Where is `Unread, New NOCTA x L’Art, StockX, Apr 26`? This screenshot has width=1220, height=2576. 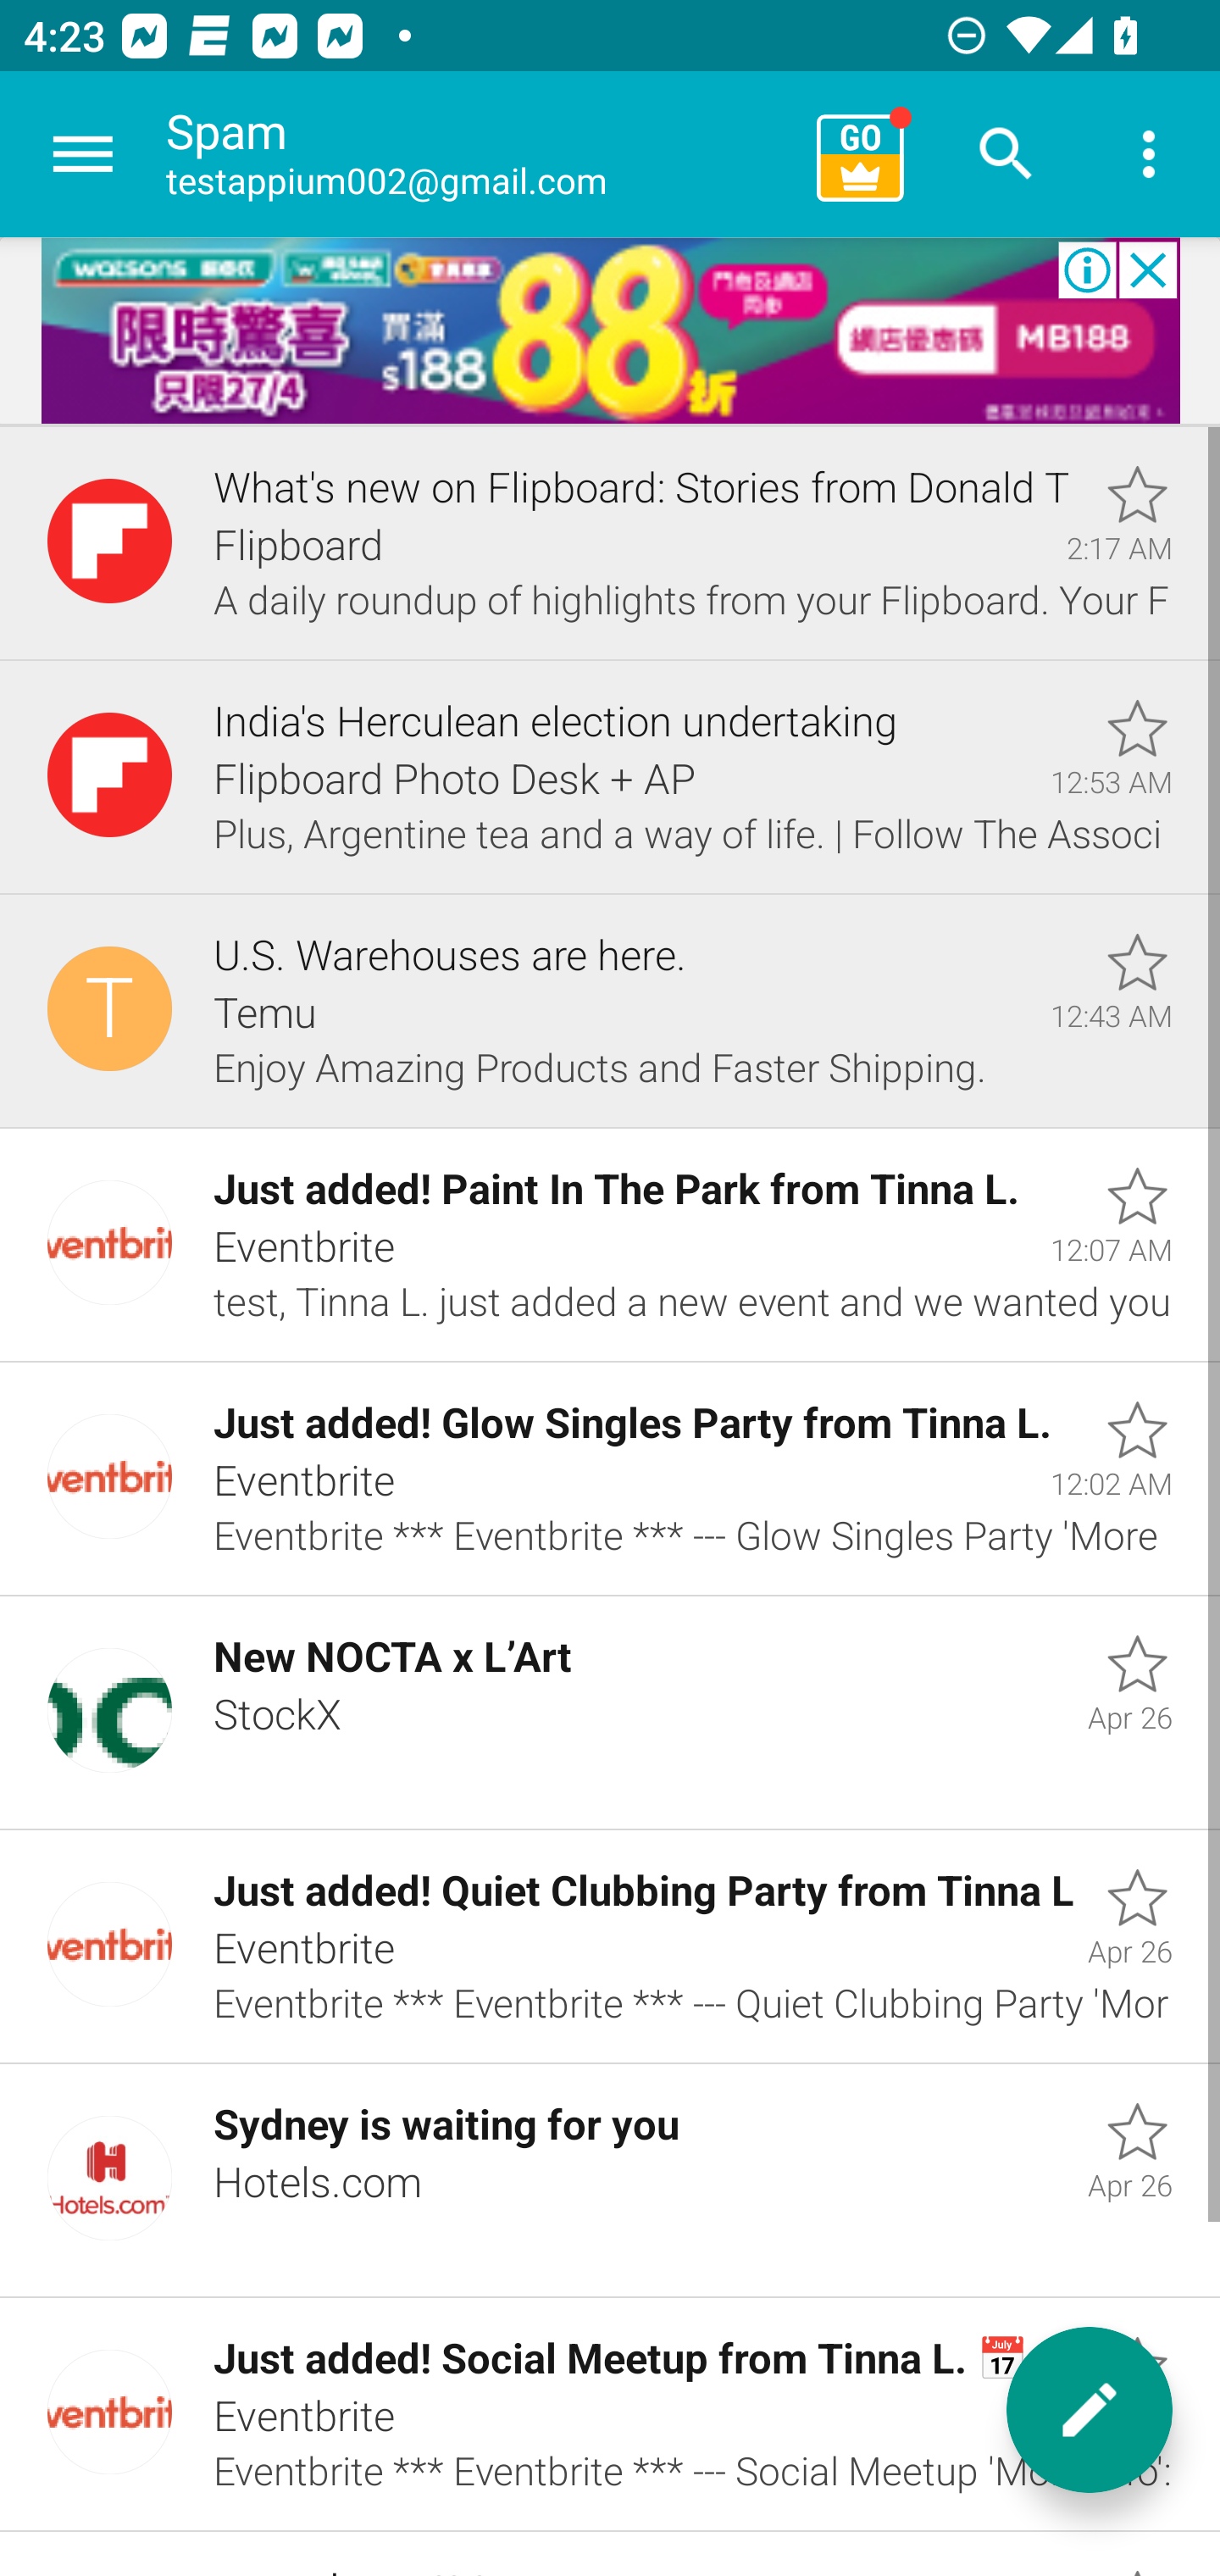 Unread, New NOCTA x L’Art, StockX, Apr 26 is located at coordinates (610, 1713).